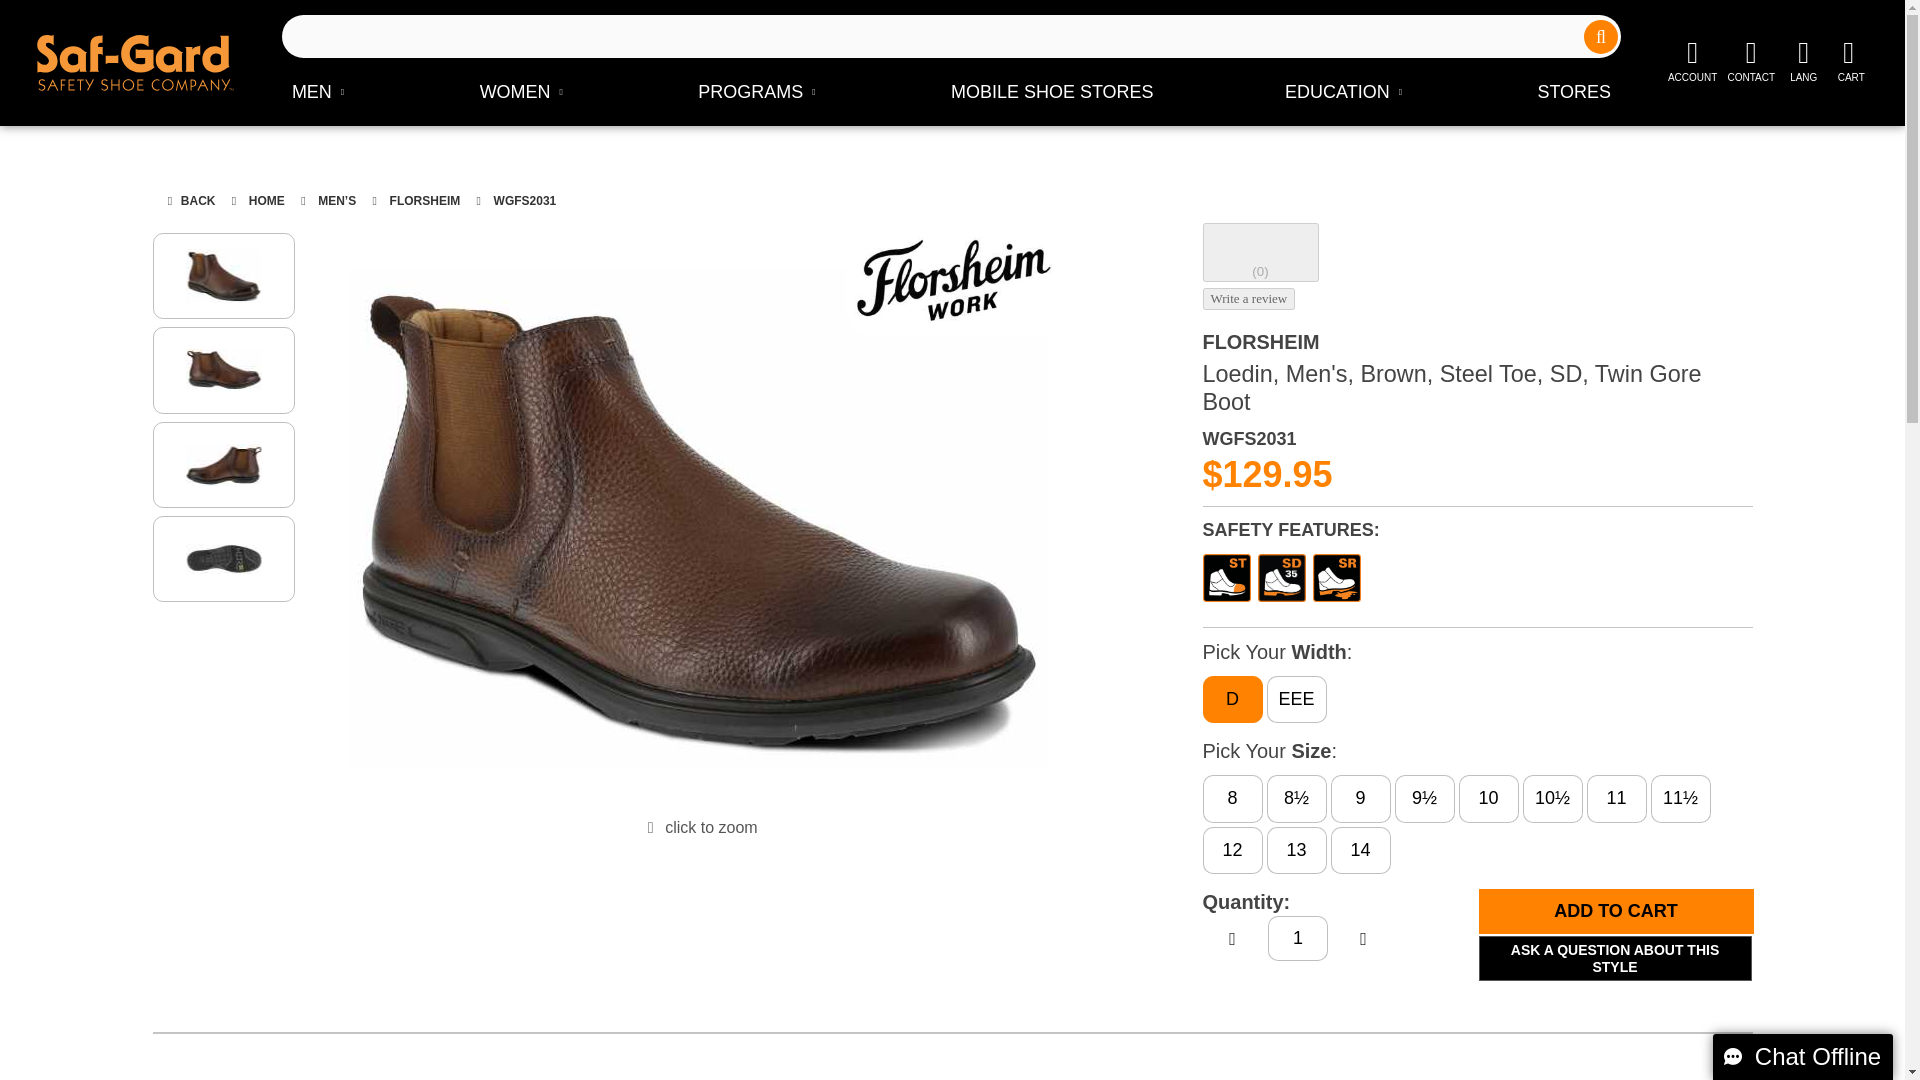 Image resolution: width=1920 pixels, height=1080 pixels. What do you see at coordinates (134, 63) in the screenshot?
I see `Saf-Gard Safety Shoe Company Inc.` at bounding box center [134, 63].